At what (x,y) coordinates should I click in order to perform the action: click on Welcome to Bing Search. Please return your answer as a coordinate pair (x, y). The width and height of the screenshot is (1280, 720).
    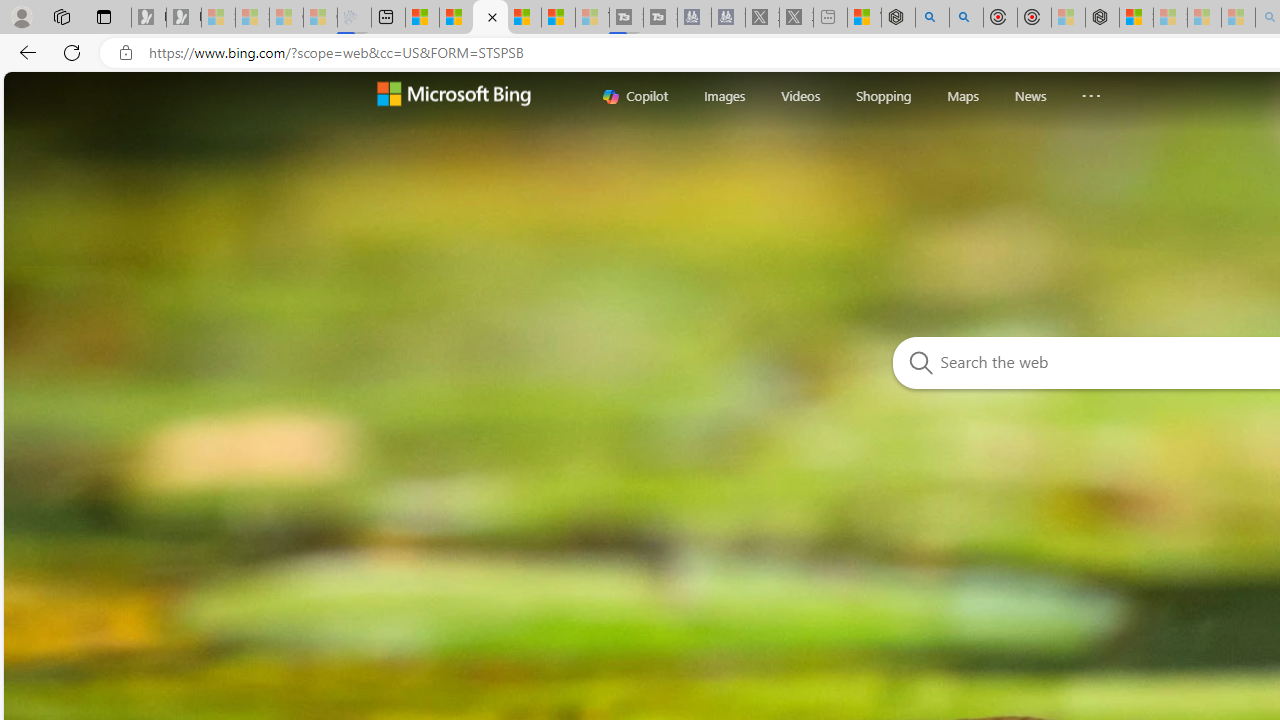
    Looking at the image, I should click on (452, 96).